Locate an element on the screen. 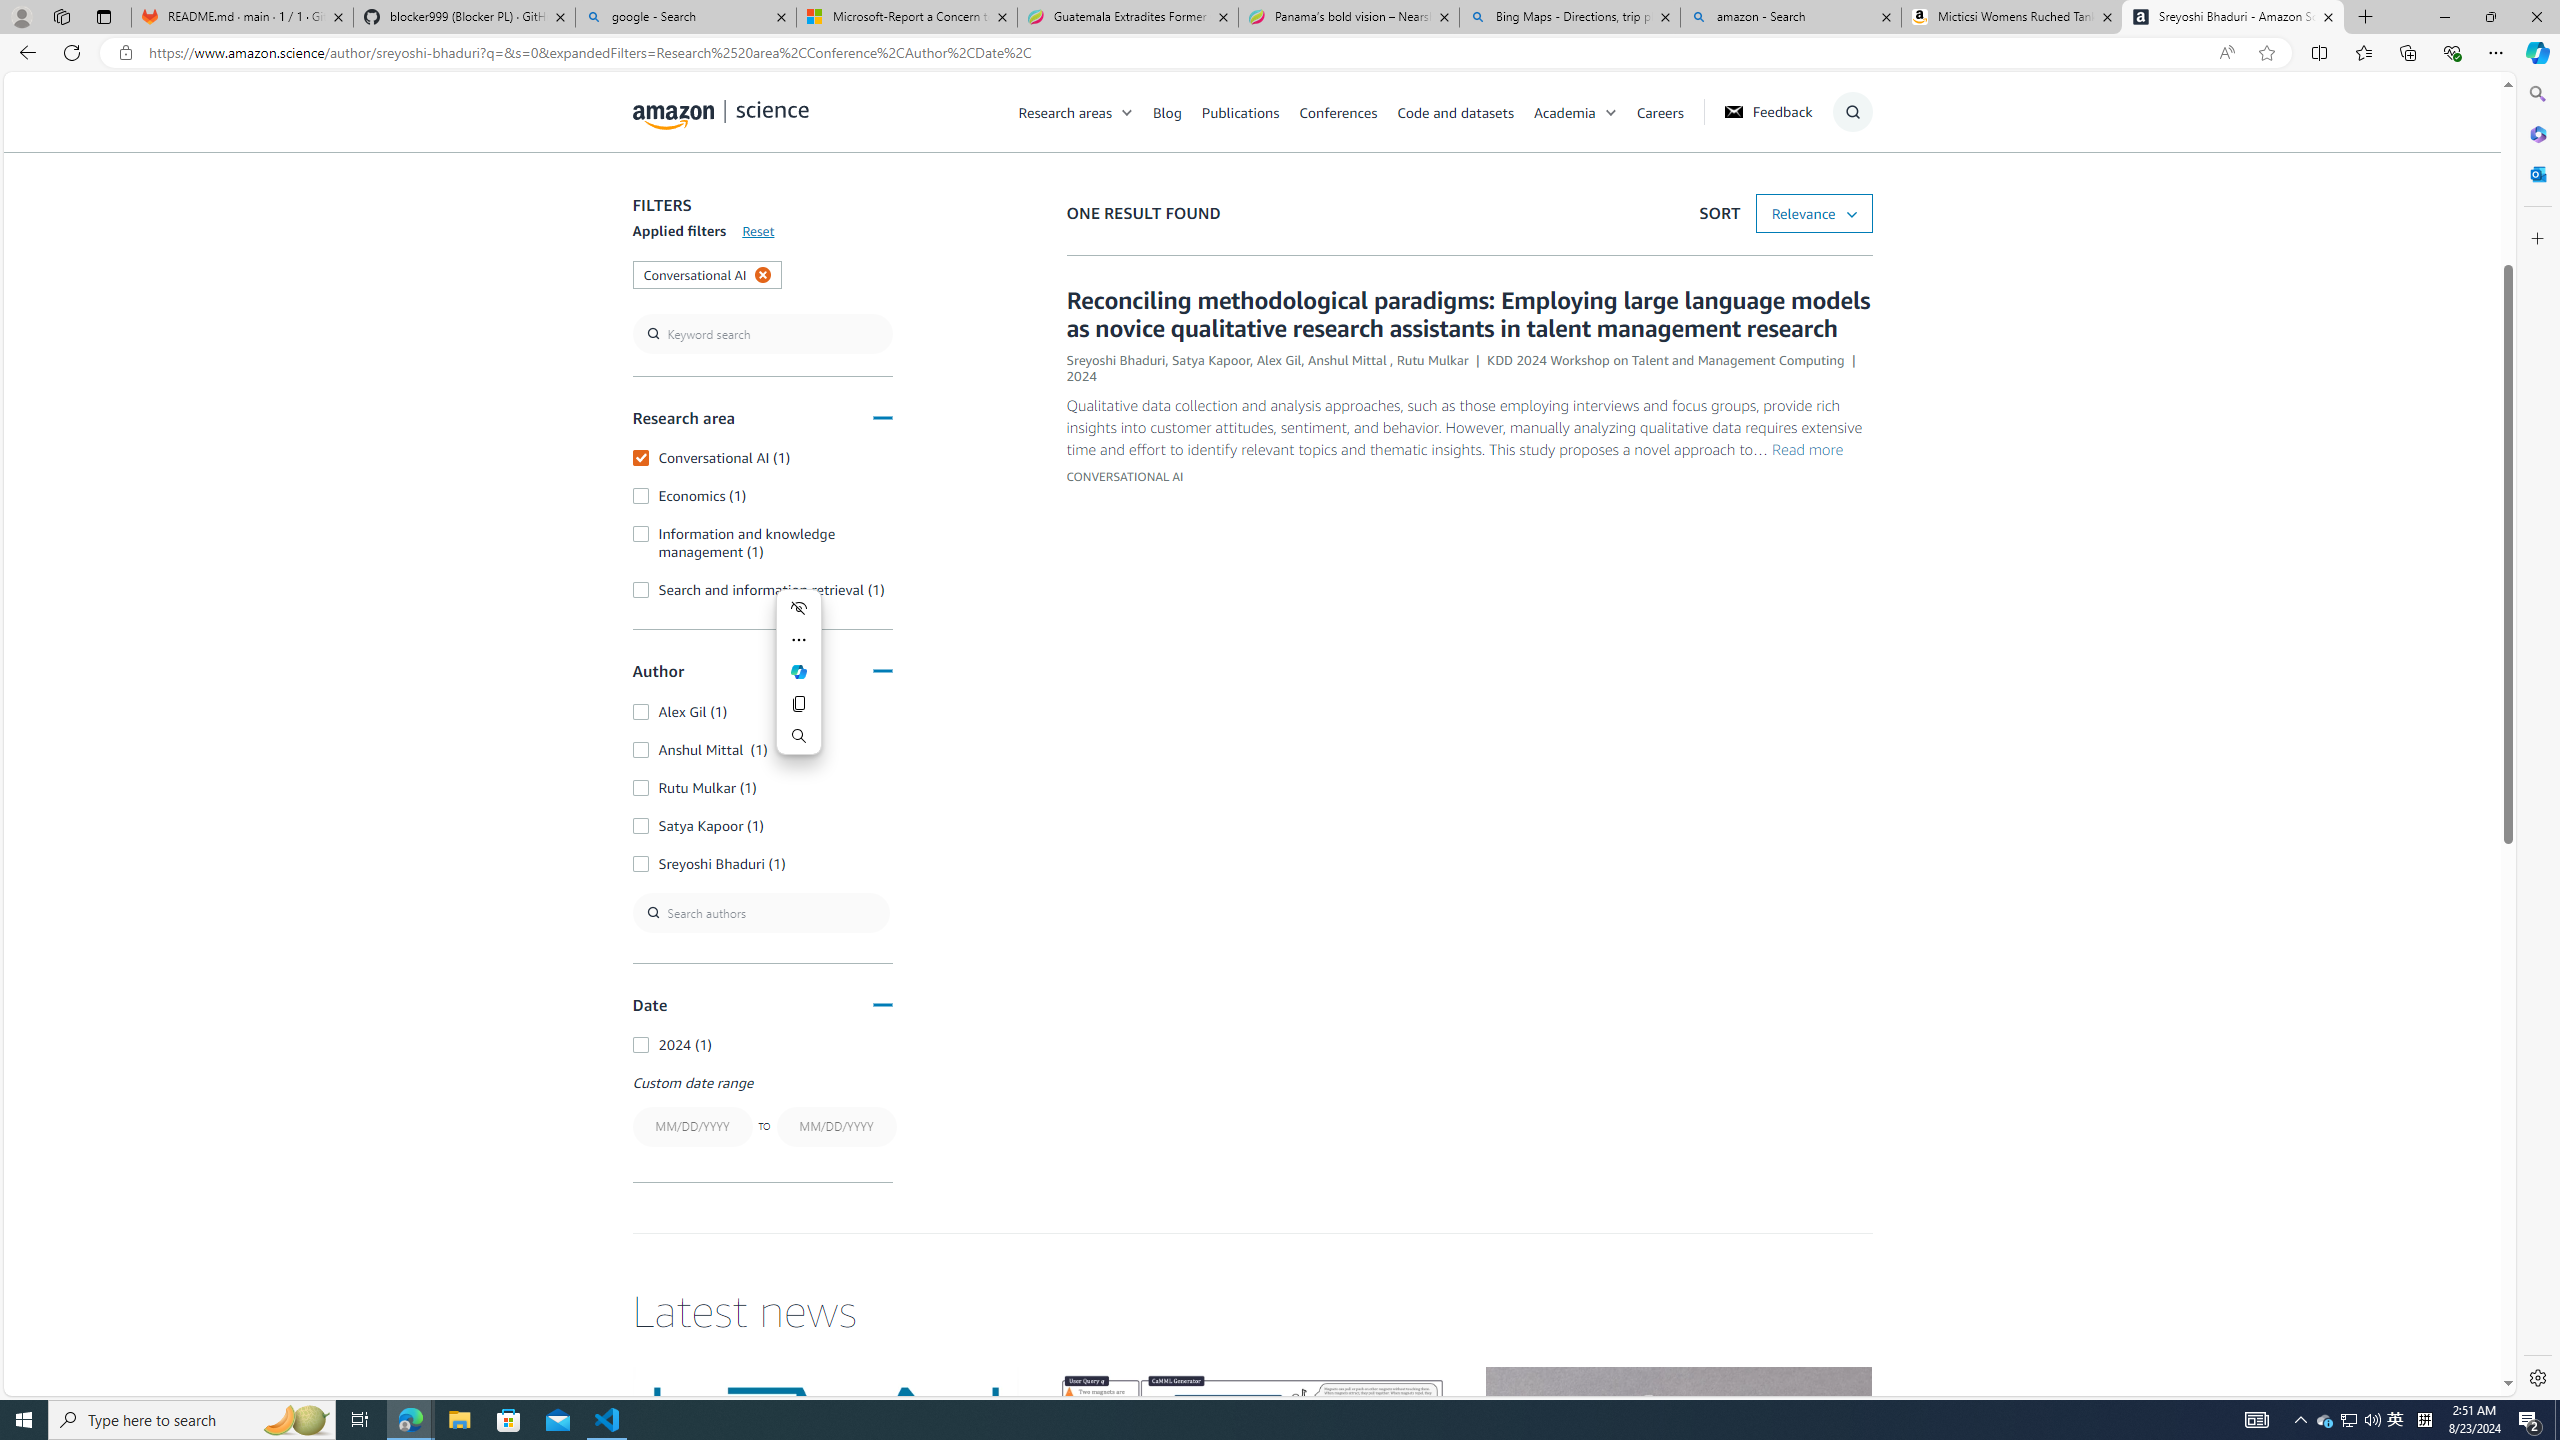  search is located at coordinates (762, 334).